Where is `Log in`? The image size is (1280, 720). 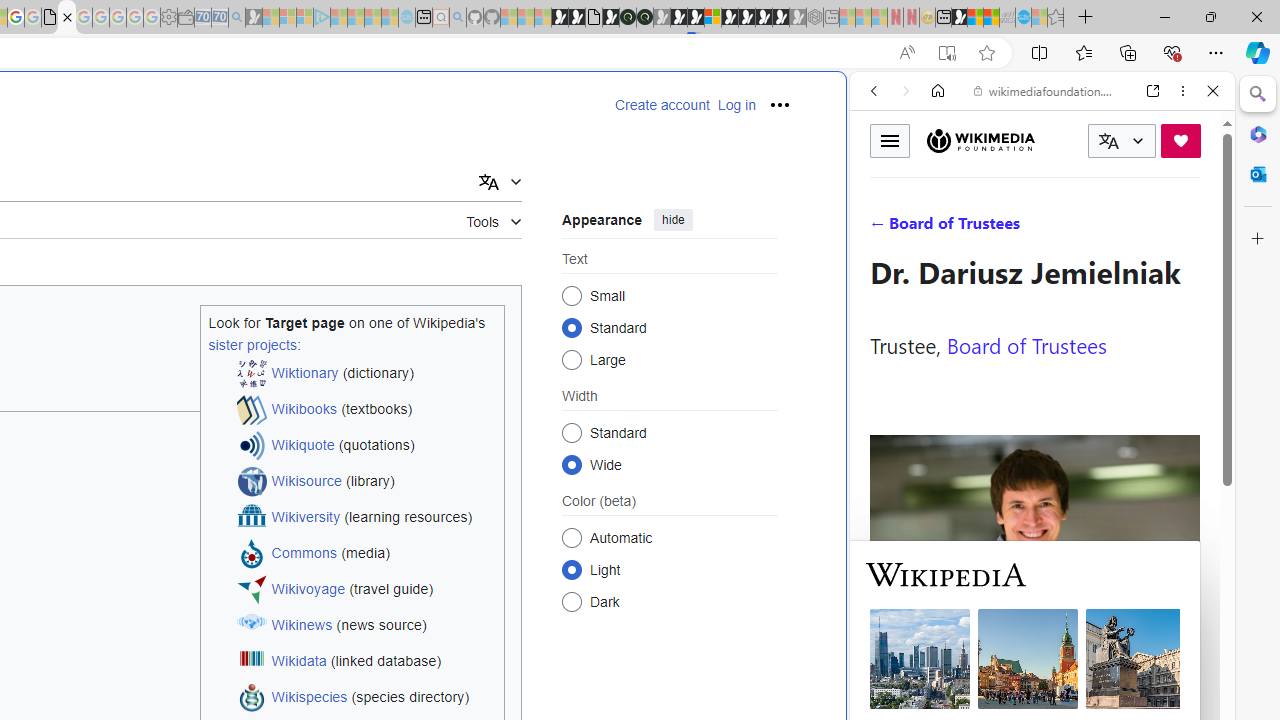 Log in is located at coordinates (736, 105).